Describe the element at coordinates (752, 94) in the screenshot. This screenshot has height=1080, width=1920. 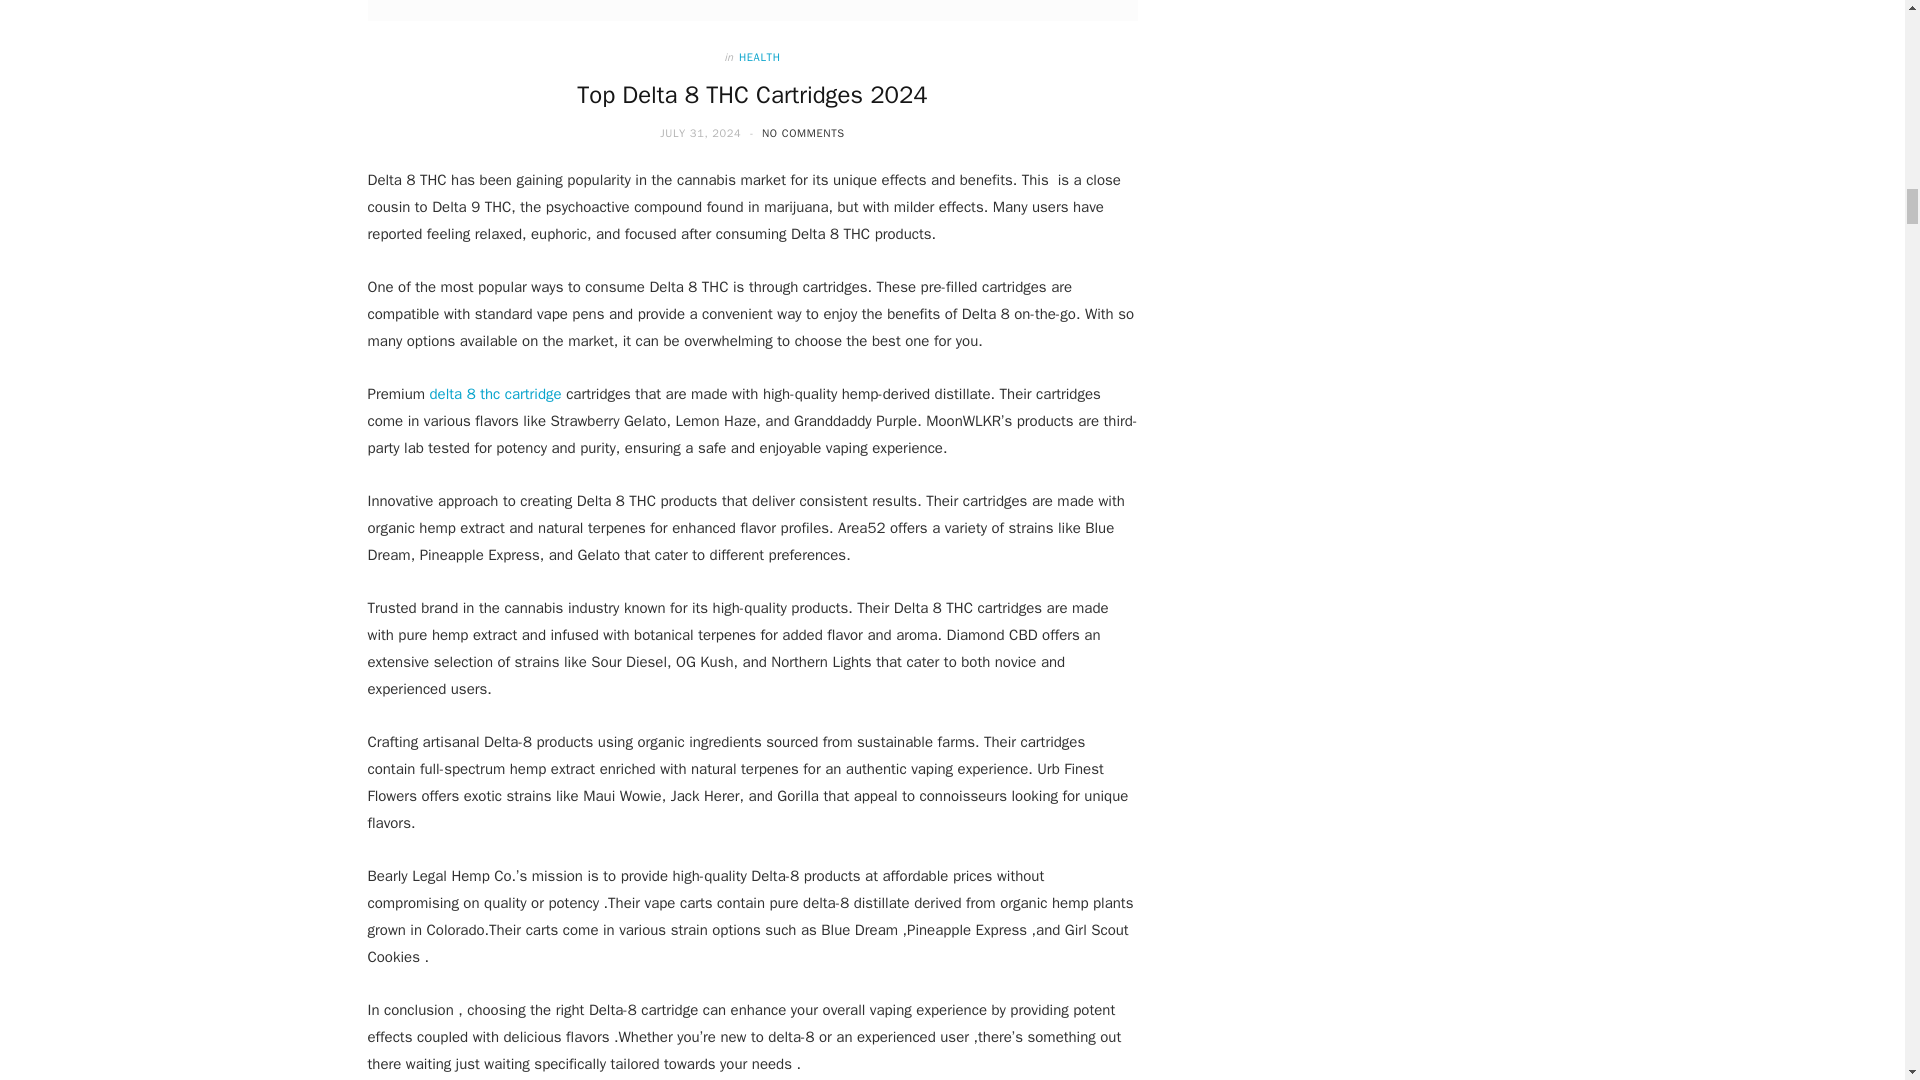
I see `Top Delta 8 THC Cartridges 2024` at that location.